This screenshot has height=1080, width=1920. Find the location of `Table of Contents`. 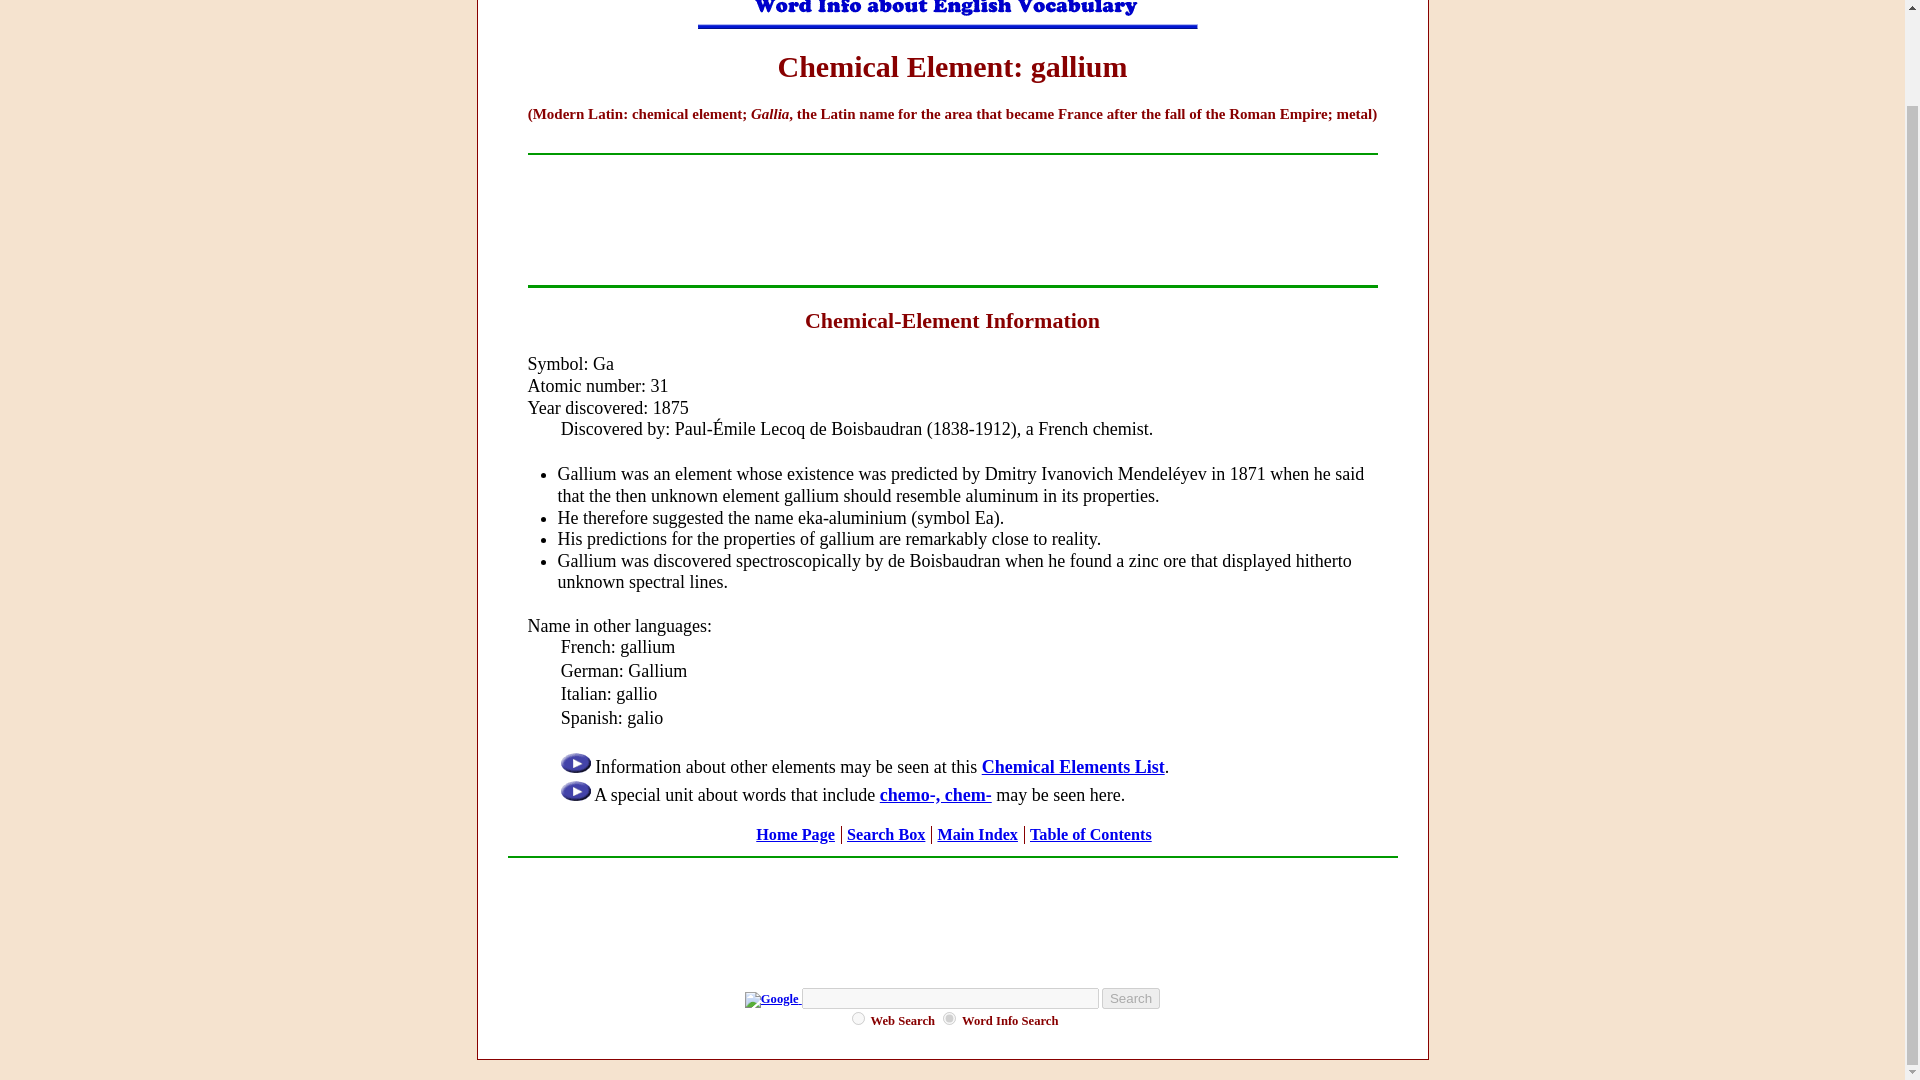

Table of Contents is located at coordinates (1090, 834).